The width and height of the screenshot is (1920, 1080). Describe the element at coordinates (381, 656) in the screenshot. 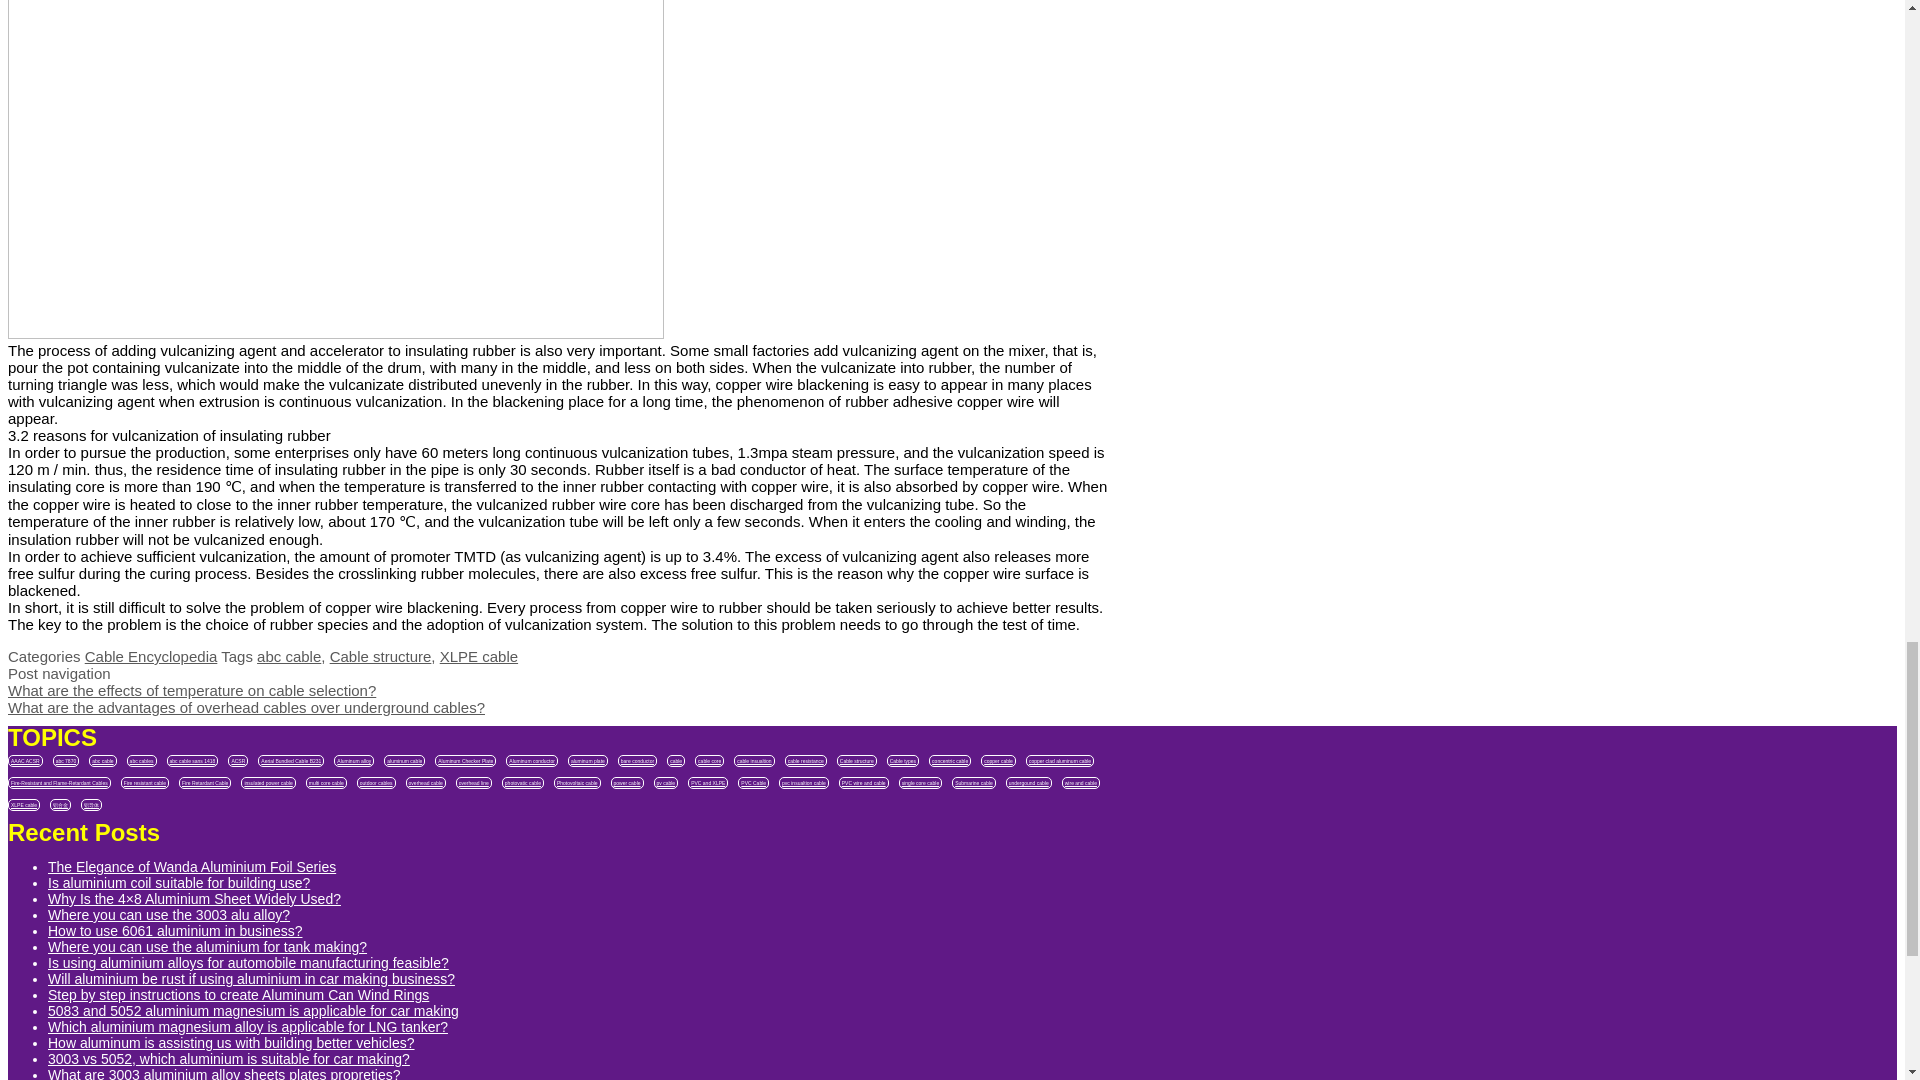

I see `Cable structure` at that location.